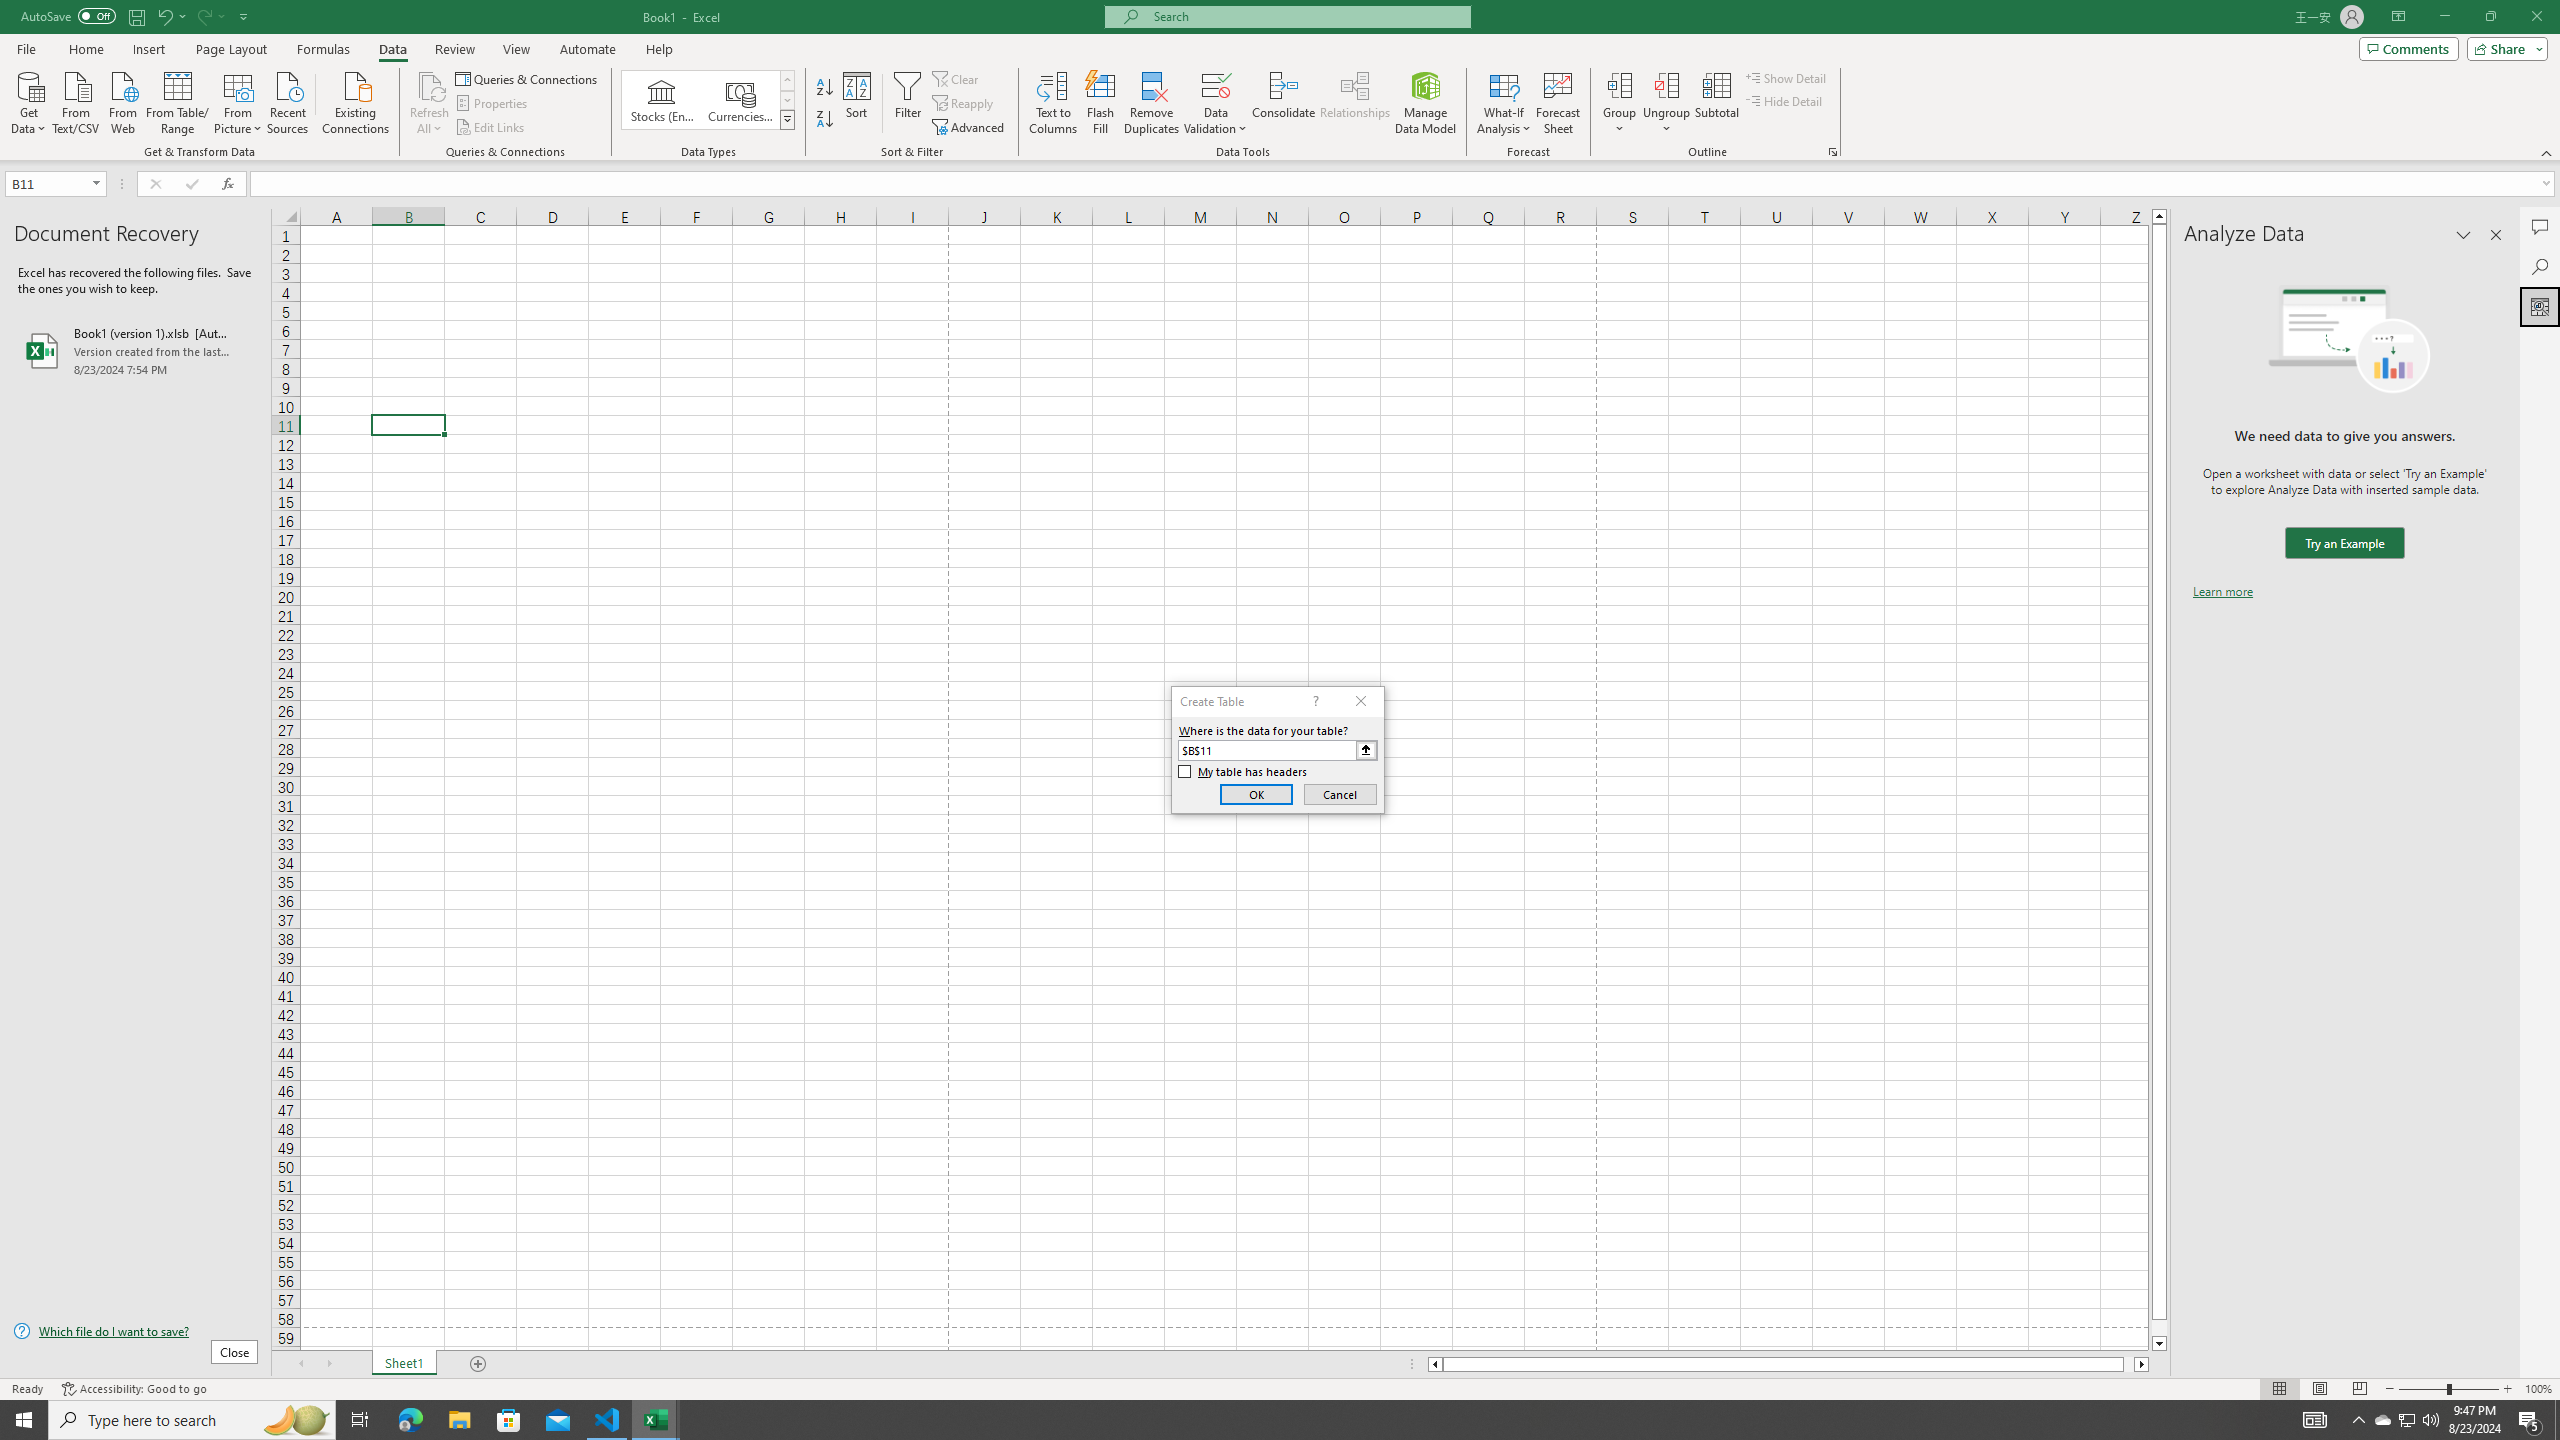  I want to click on Help, so click(659, 49).